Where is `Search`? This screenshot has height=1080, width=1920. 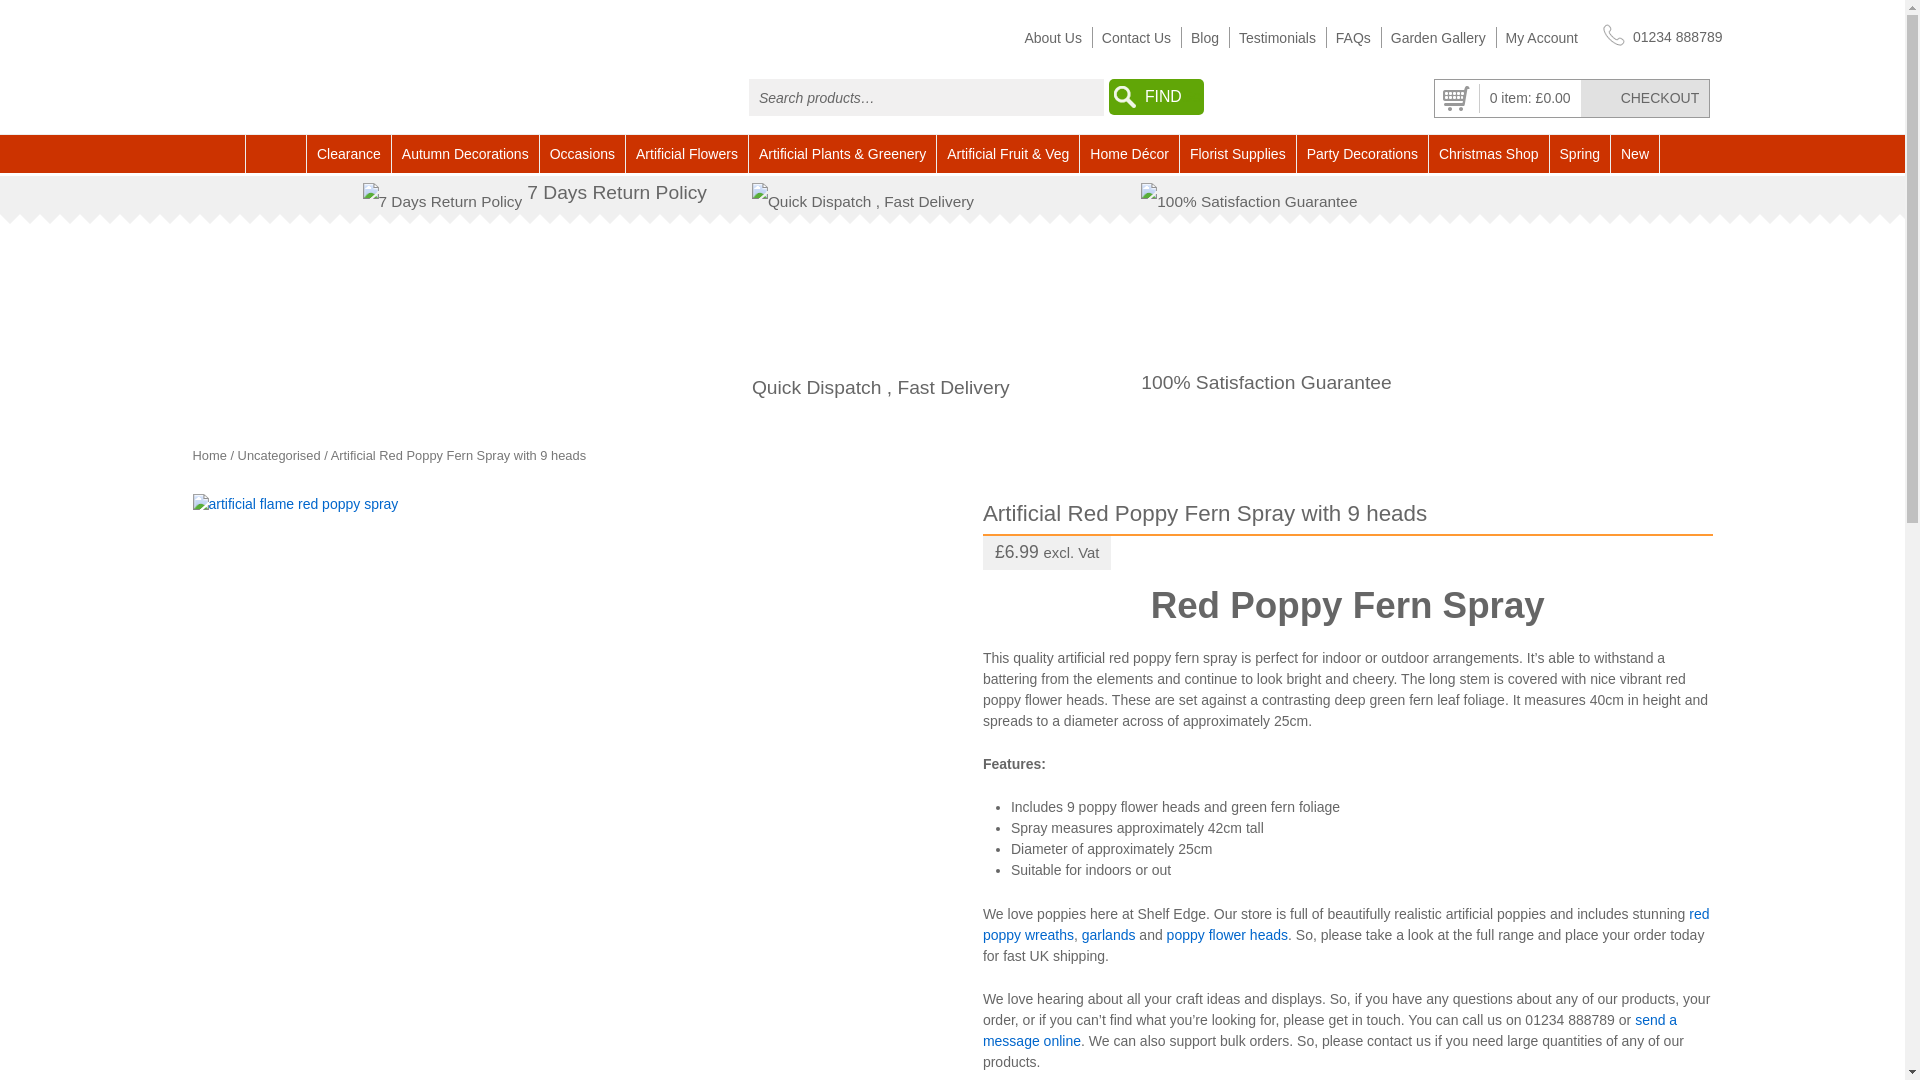
Search is located at coordinates (1156, 96).